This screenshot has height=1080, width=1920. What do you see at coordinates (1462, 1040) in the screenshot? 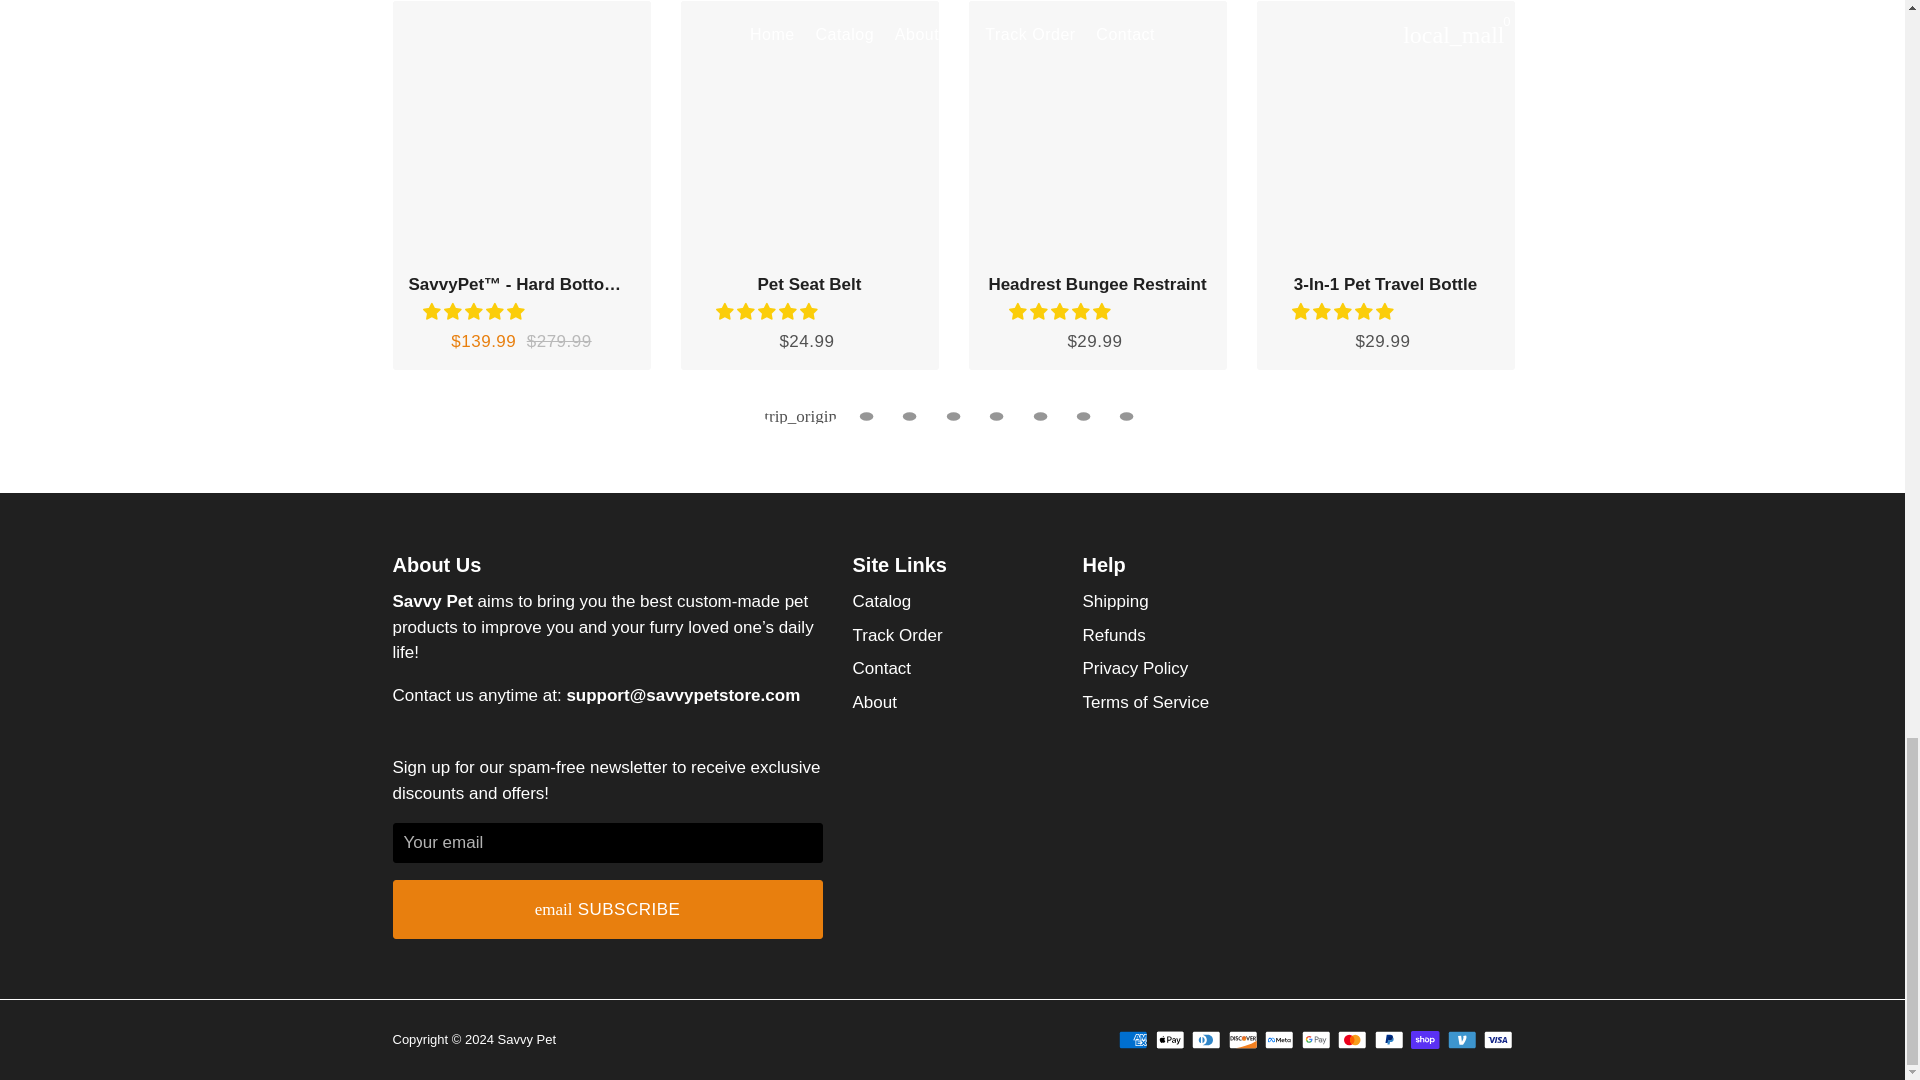
I see `Venmo` at bounding box center [1462, 1040].